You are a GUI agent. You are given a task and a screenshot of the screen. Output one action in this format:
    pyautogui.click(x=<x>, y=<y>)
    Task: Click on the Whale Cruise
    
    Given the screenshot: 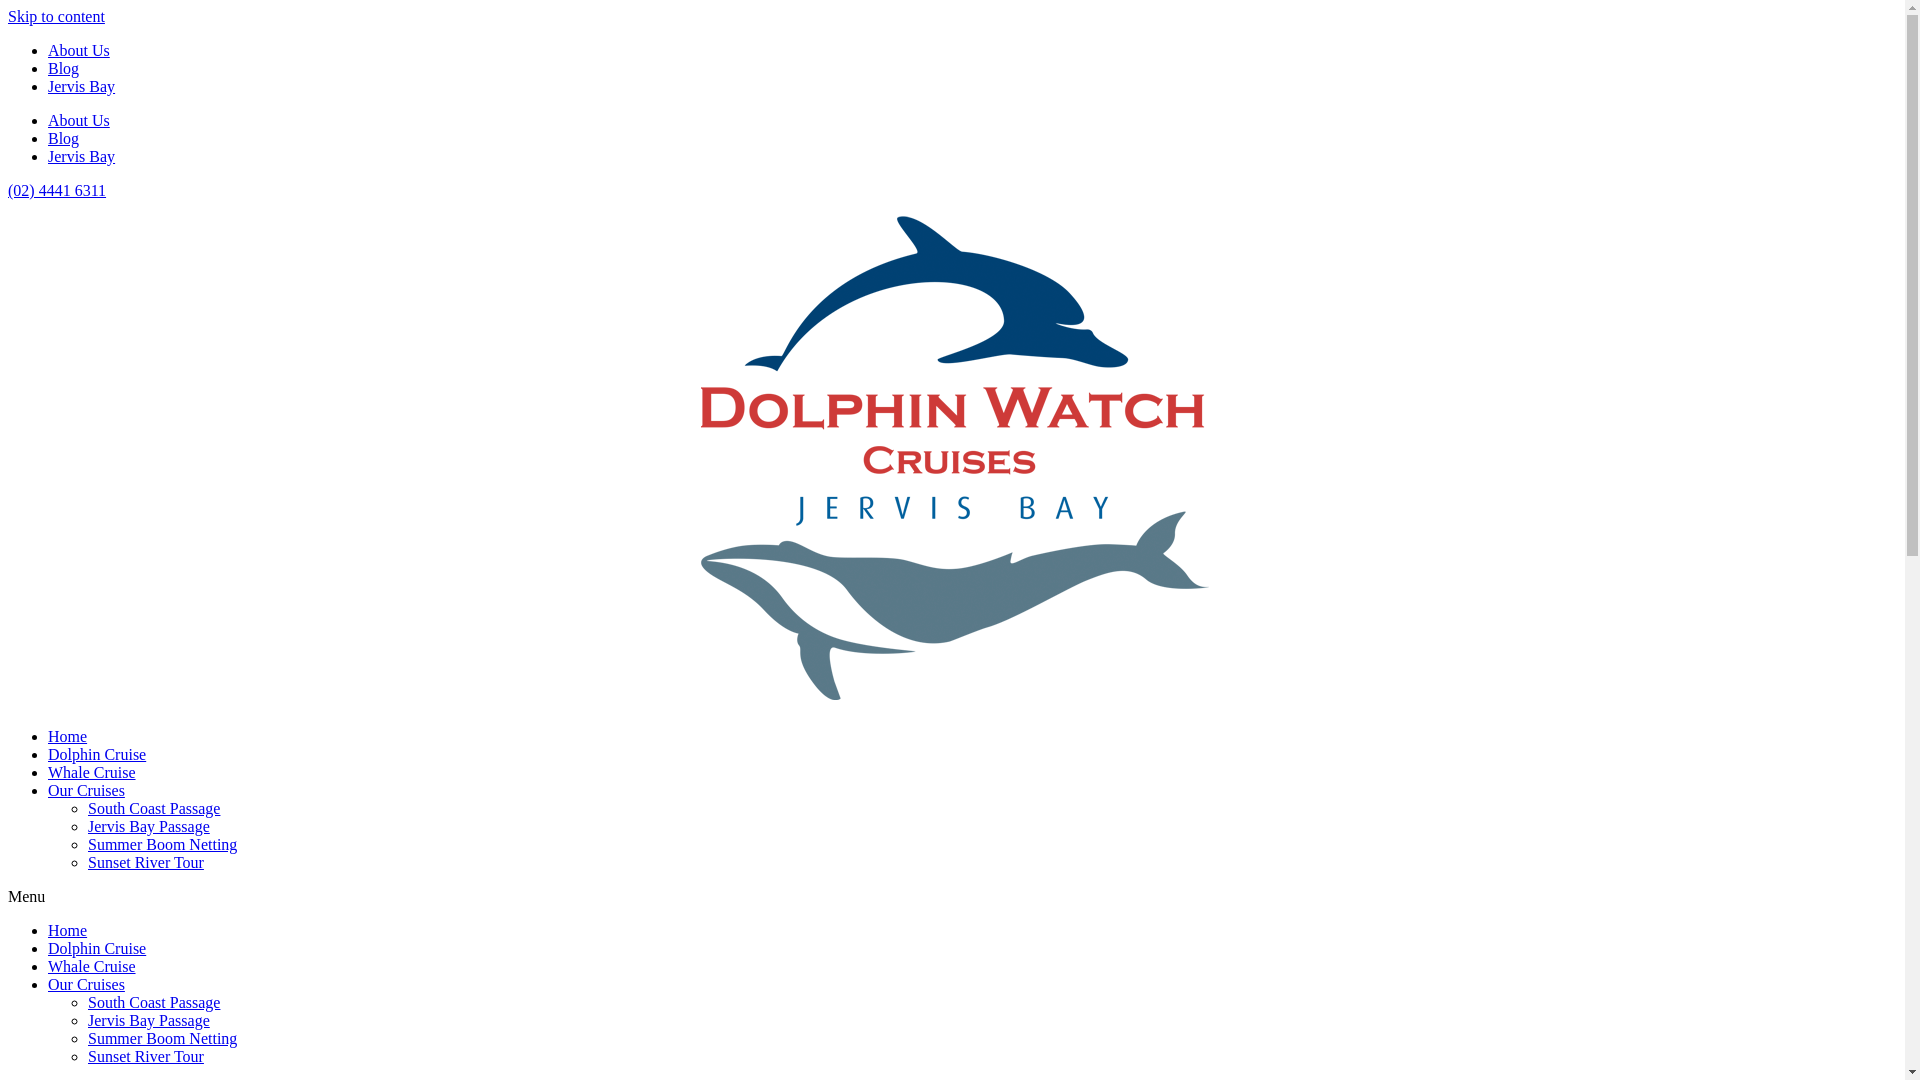 What is the action you would take?
    pyautogui.click(x=92, y=966)
    